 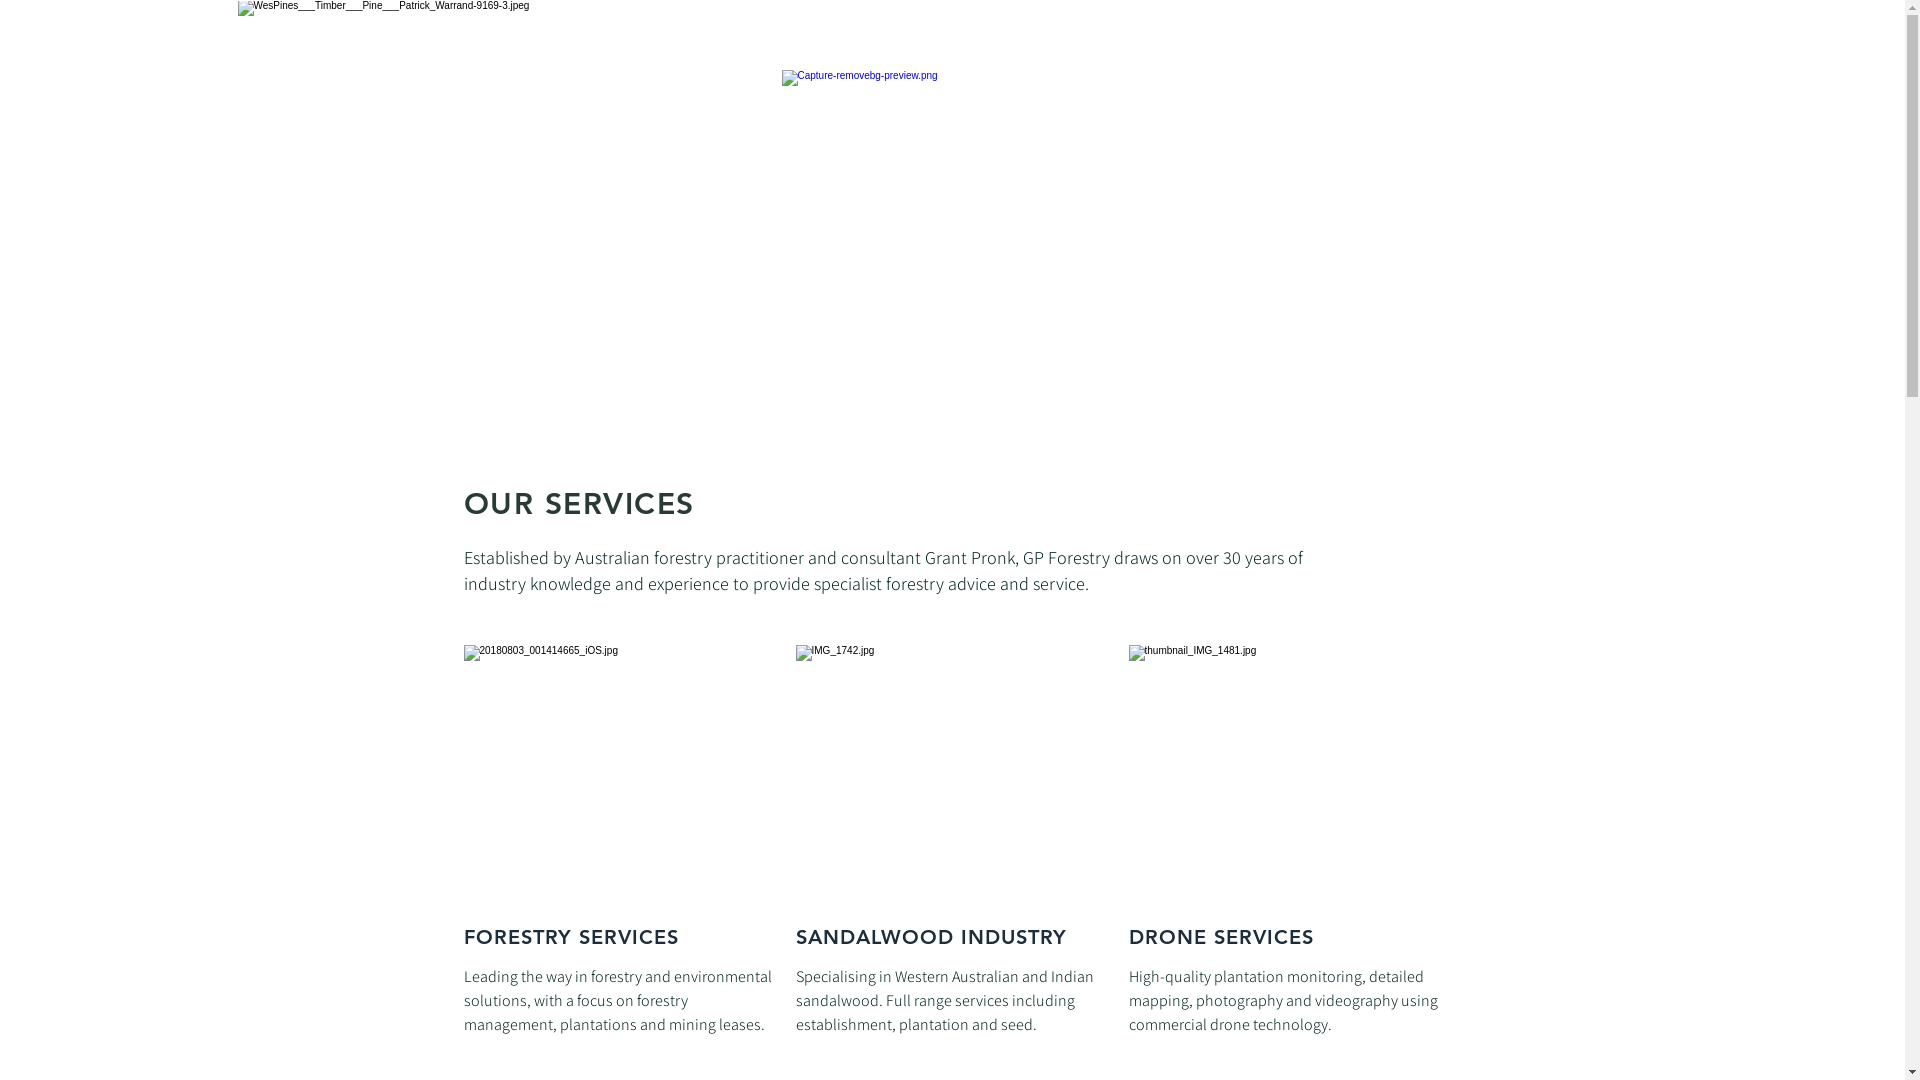 I want to click on PRODUCTS, so click(x=1216, y=52).